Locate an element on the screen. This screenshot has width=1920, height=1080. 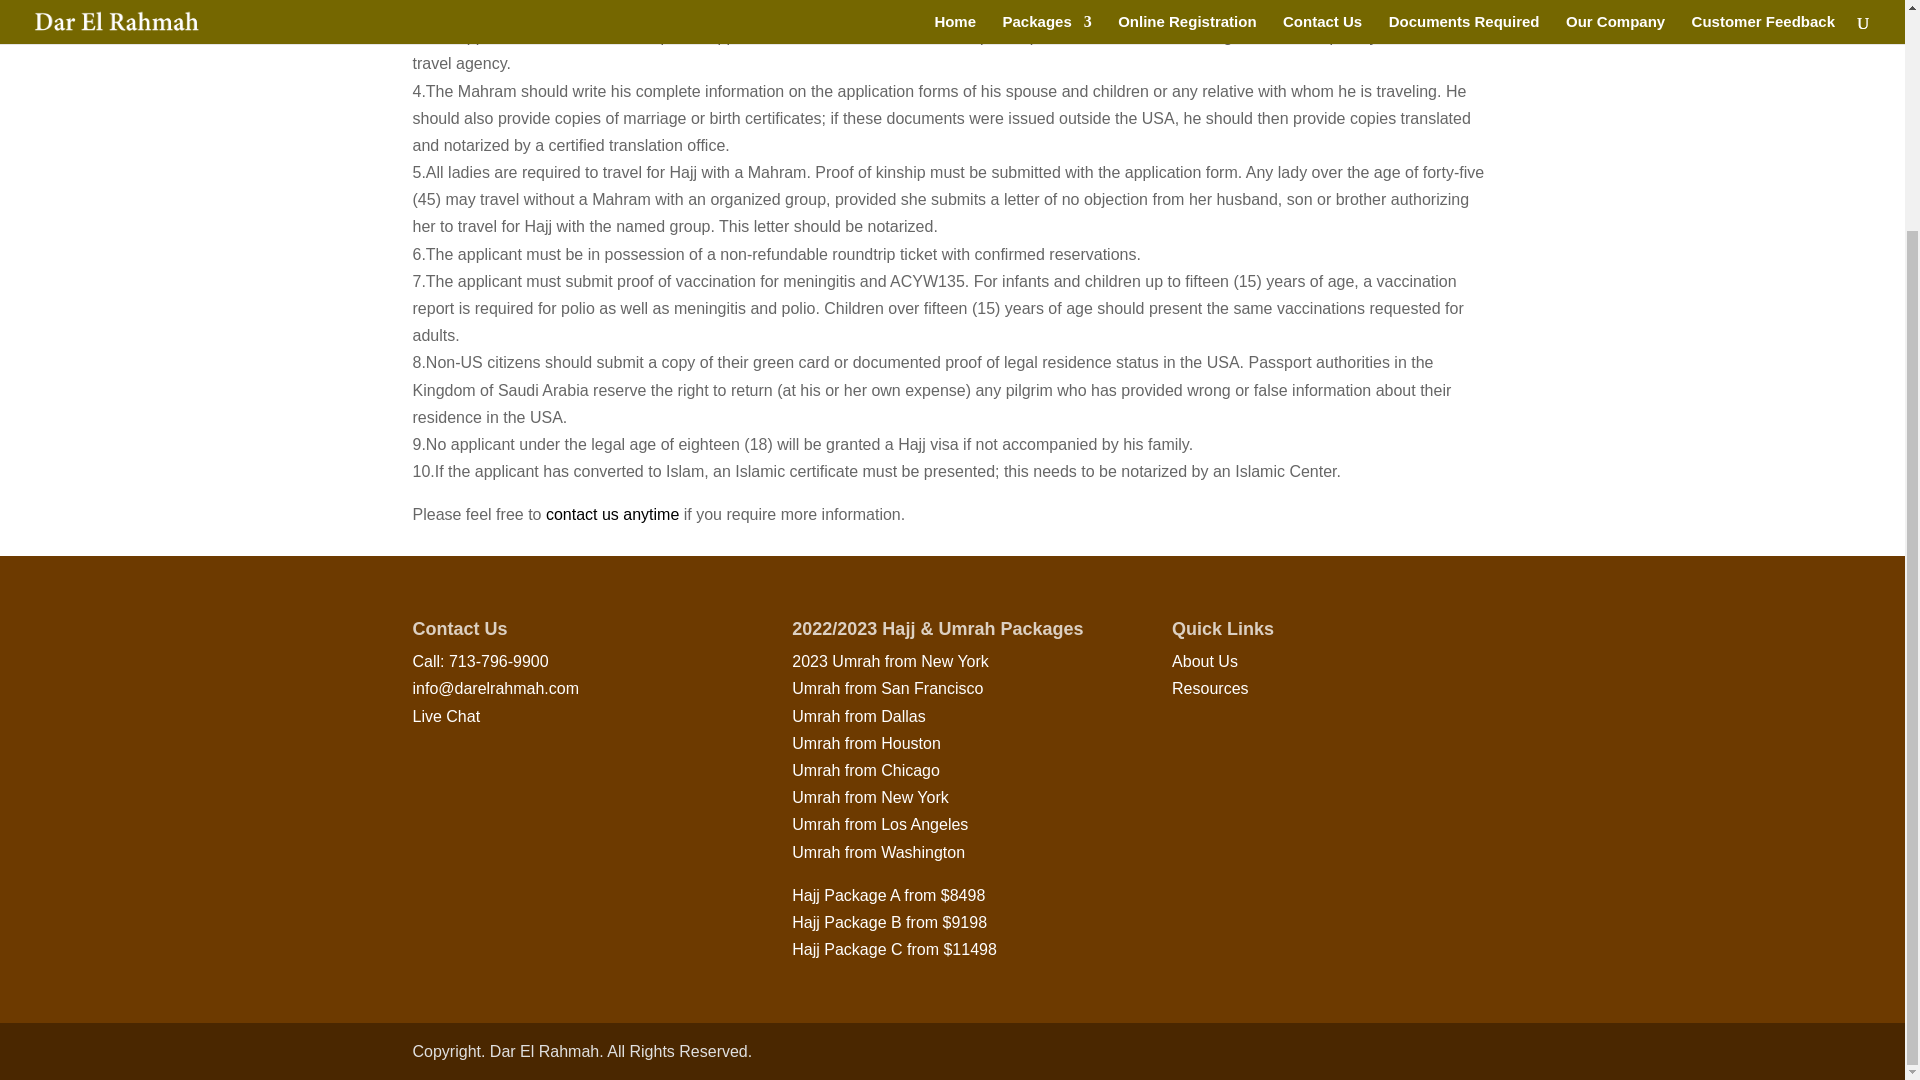
Live Chat is located at coordinates (446, 716).